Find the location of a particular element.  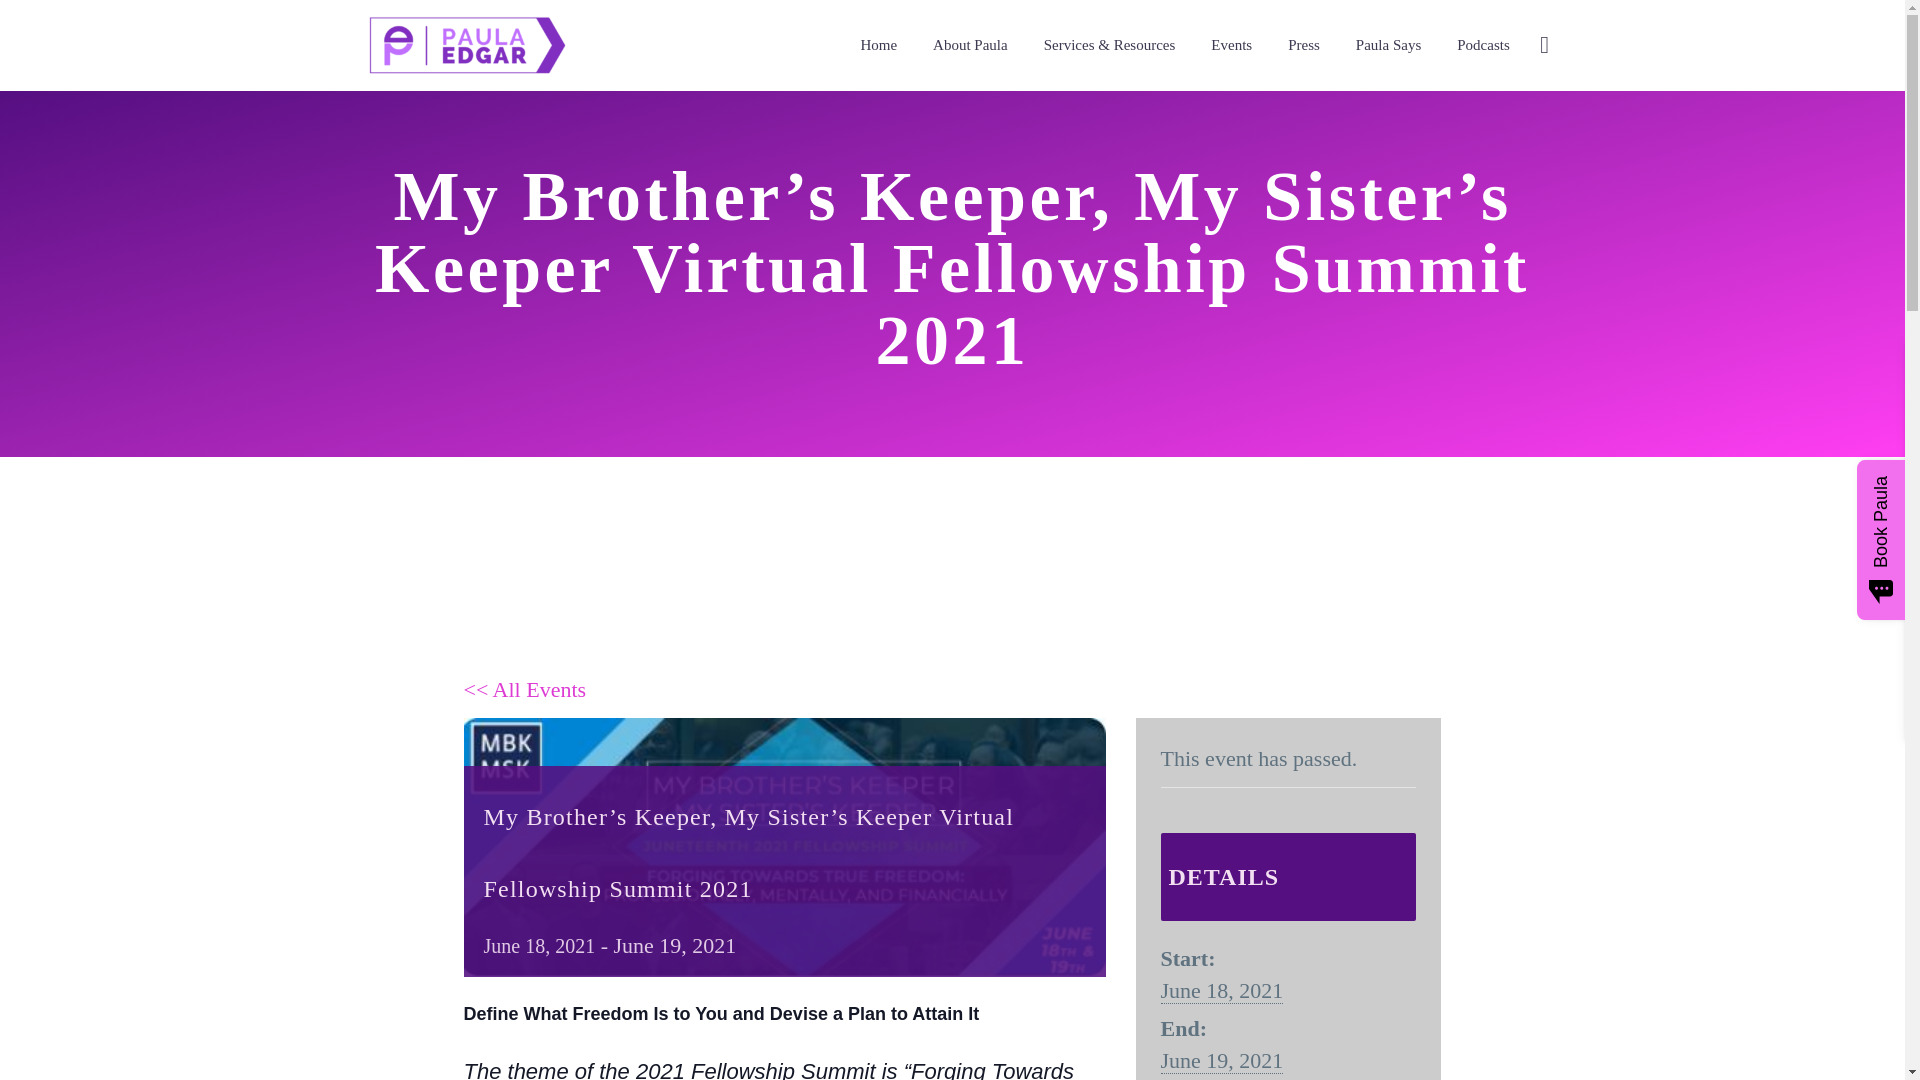

Home is located at coordinates (878, 46).